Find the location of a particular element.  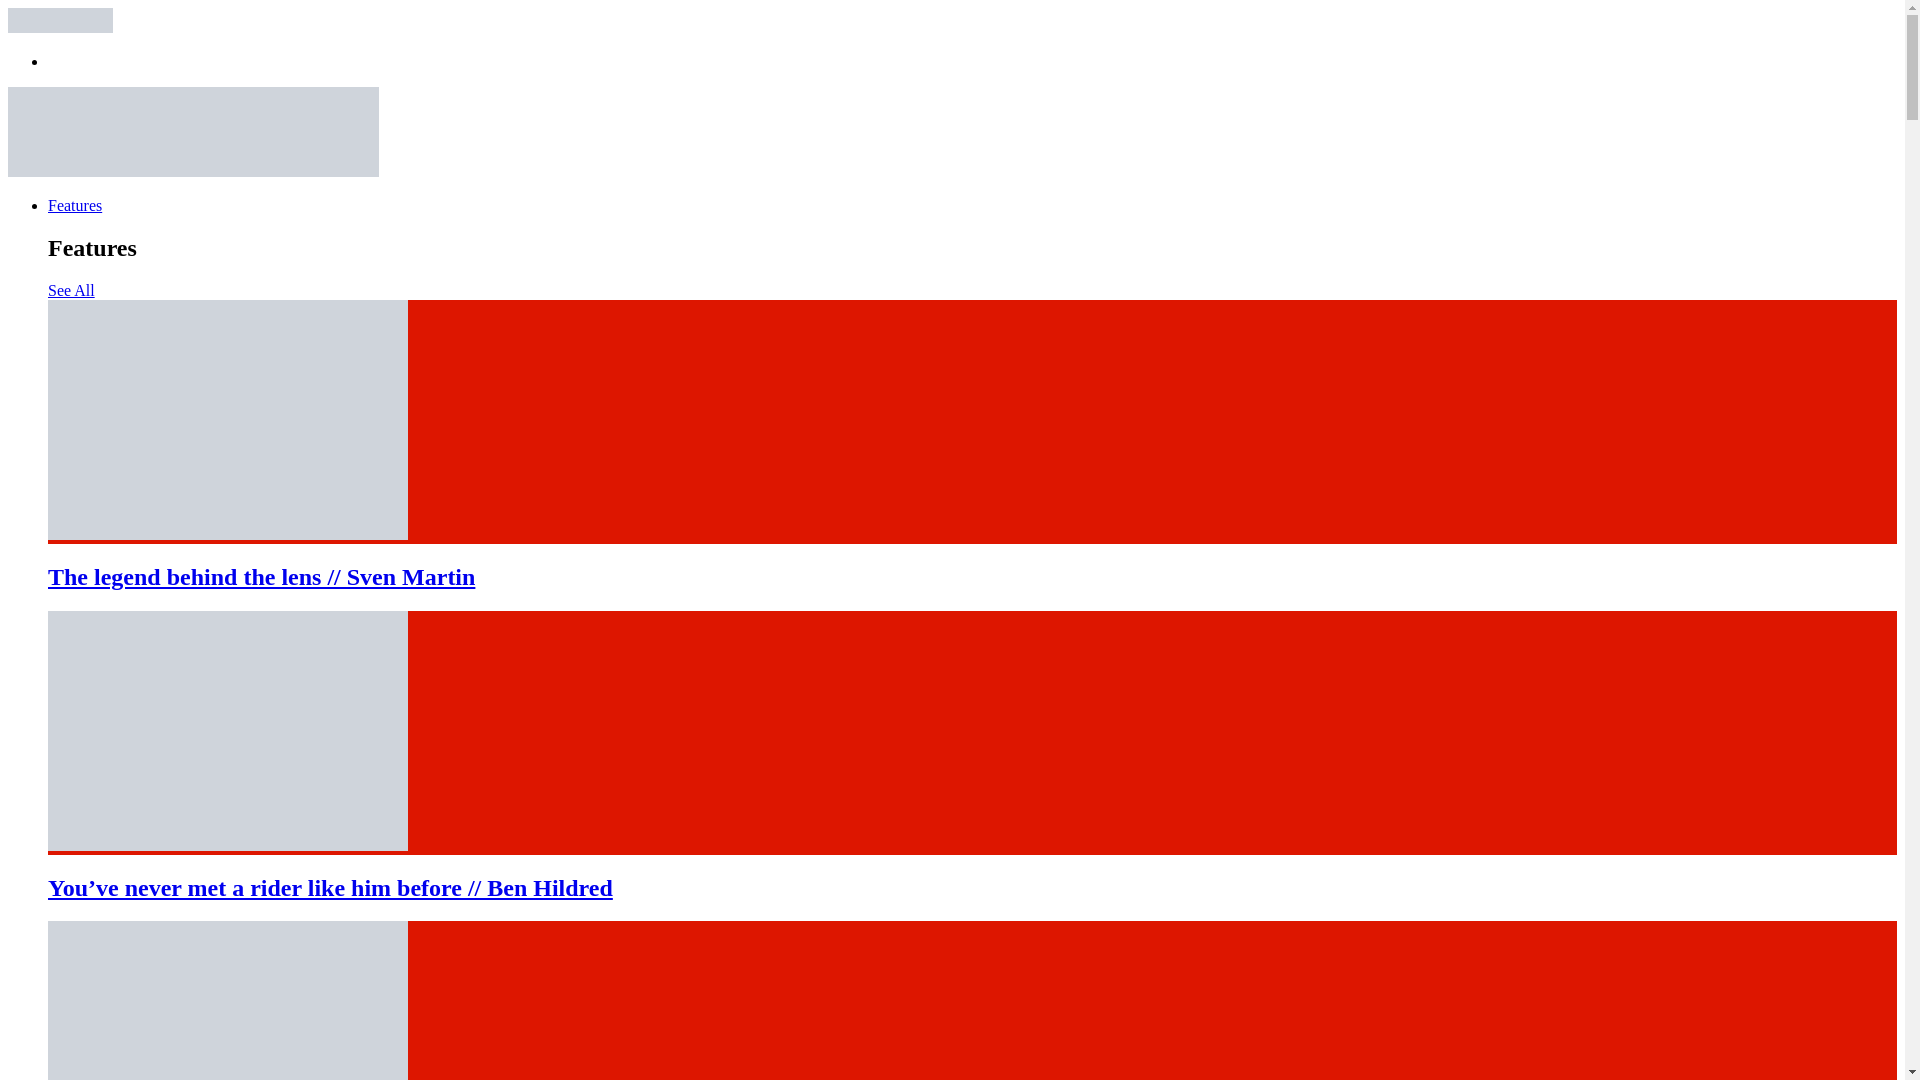

See All is located at coordinates (71, 290).